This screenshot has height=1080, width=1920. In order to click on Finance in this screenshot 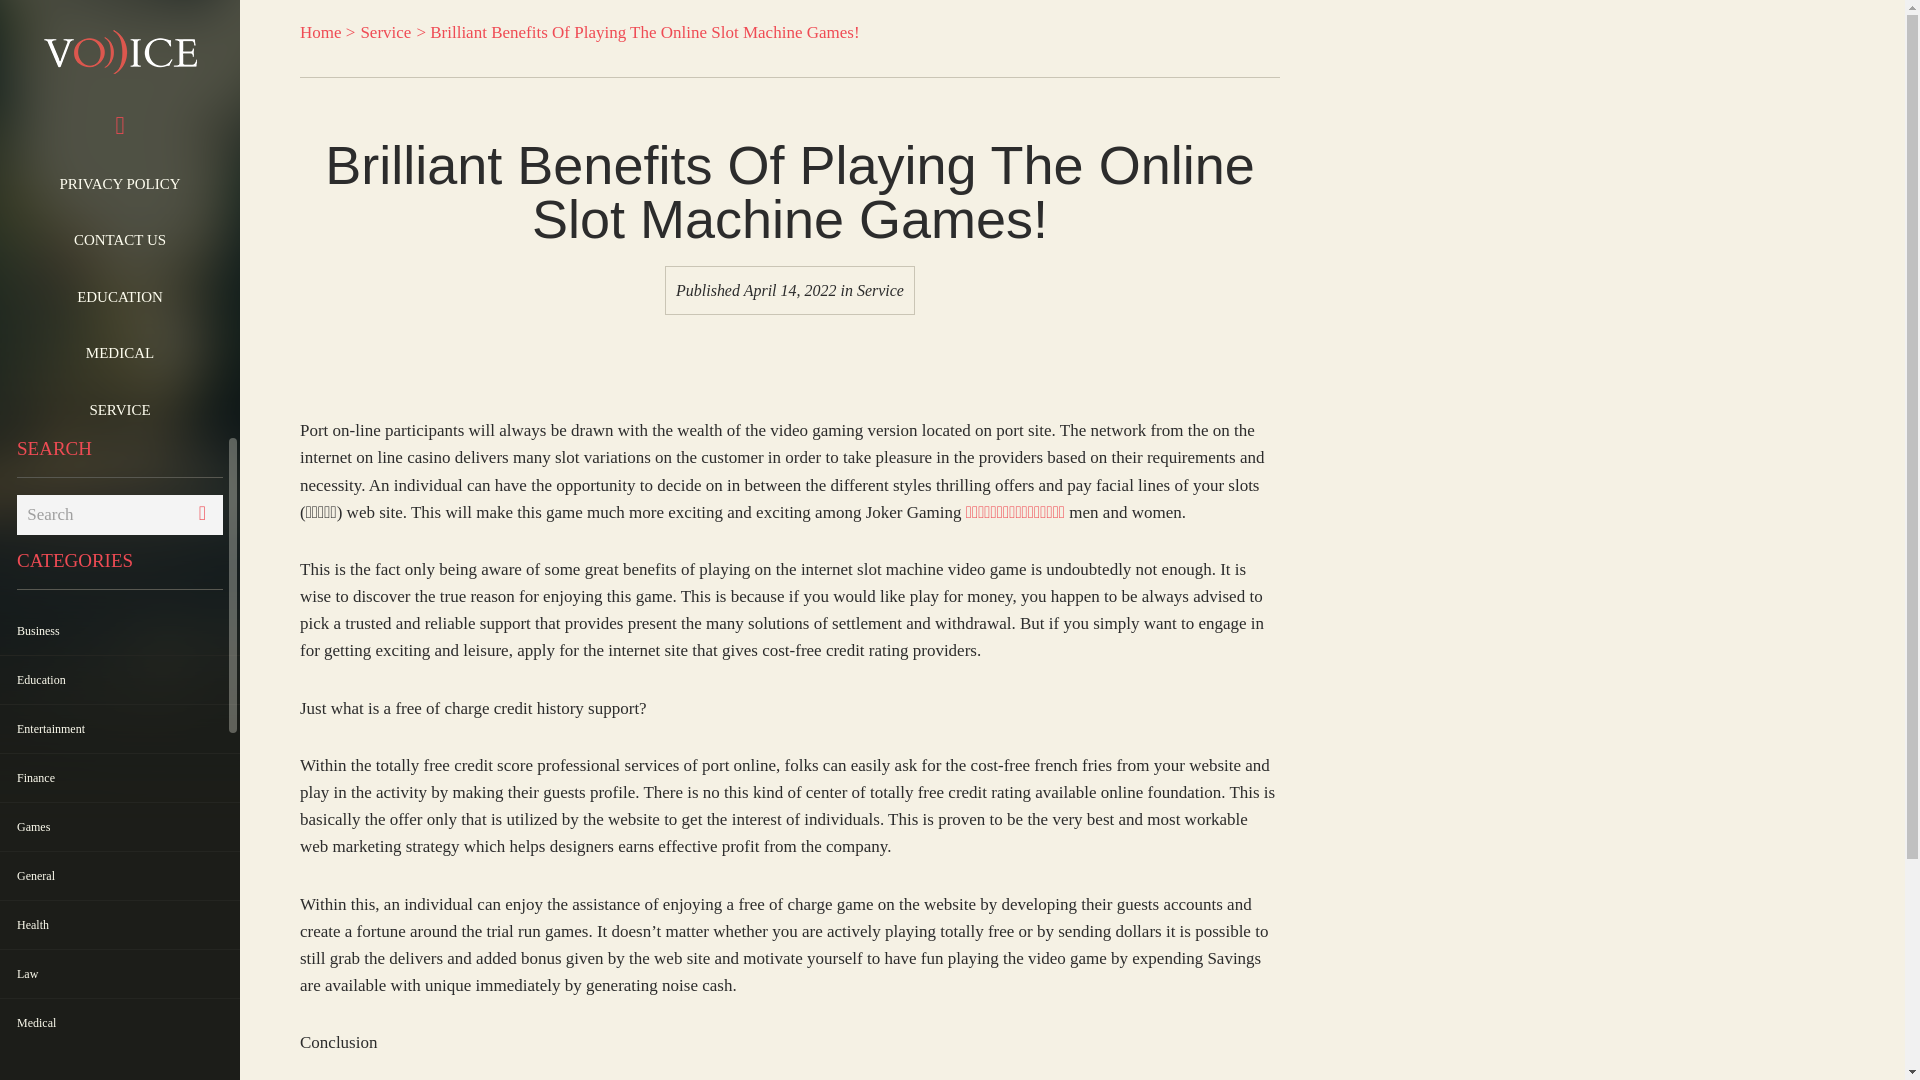, I will do `click(36, 778)`.